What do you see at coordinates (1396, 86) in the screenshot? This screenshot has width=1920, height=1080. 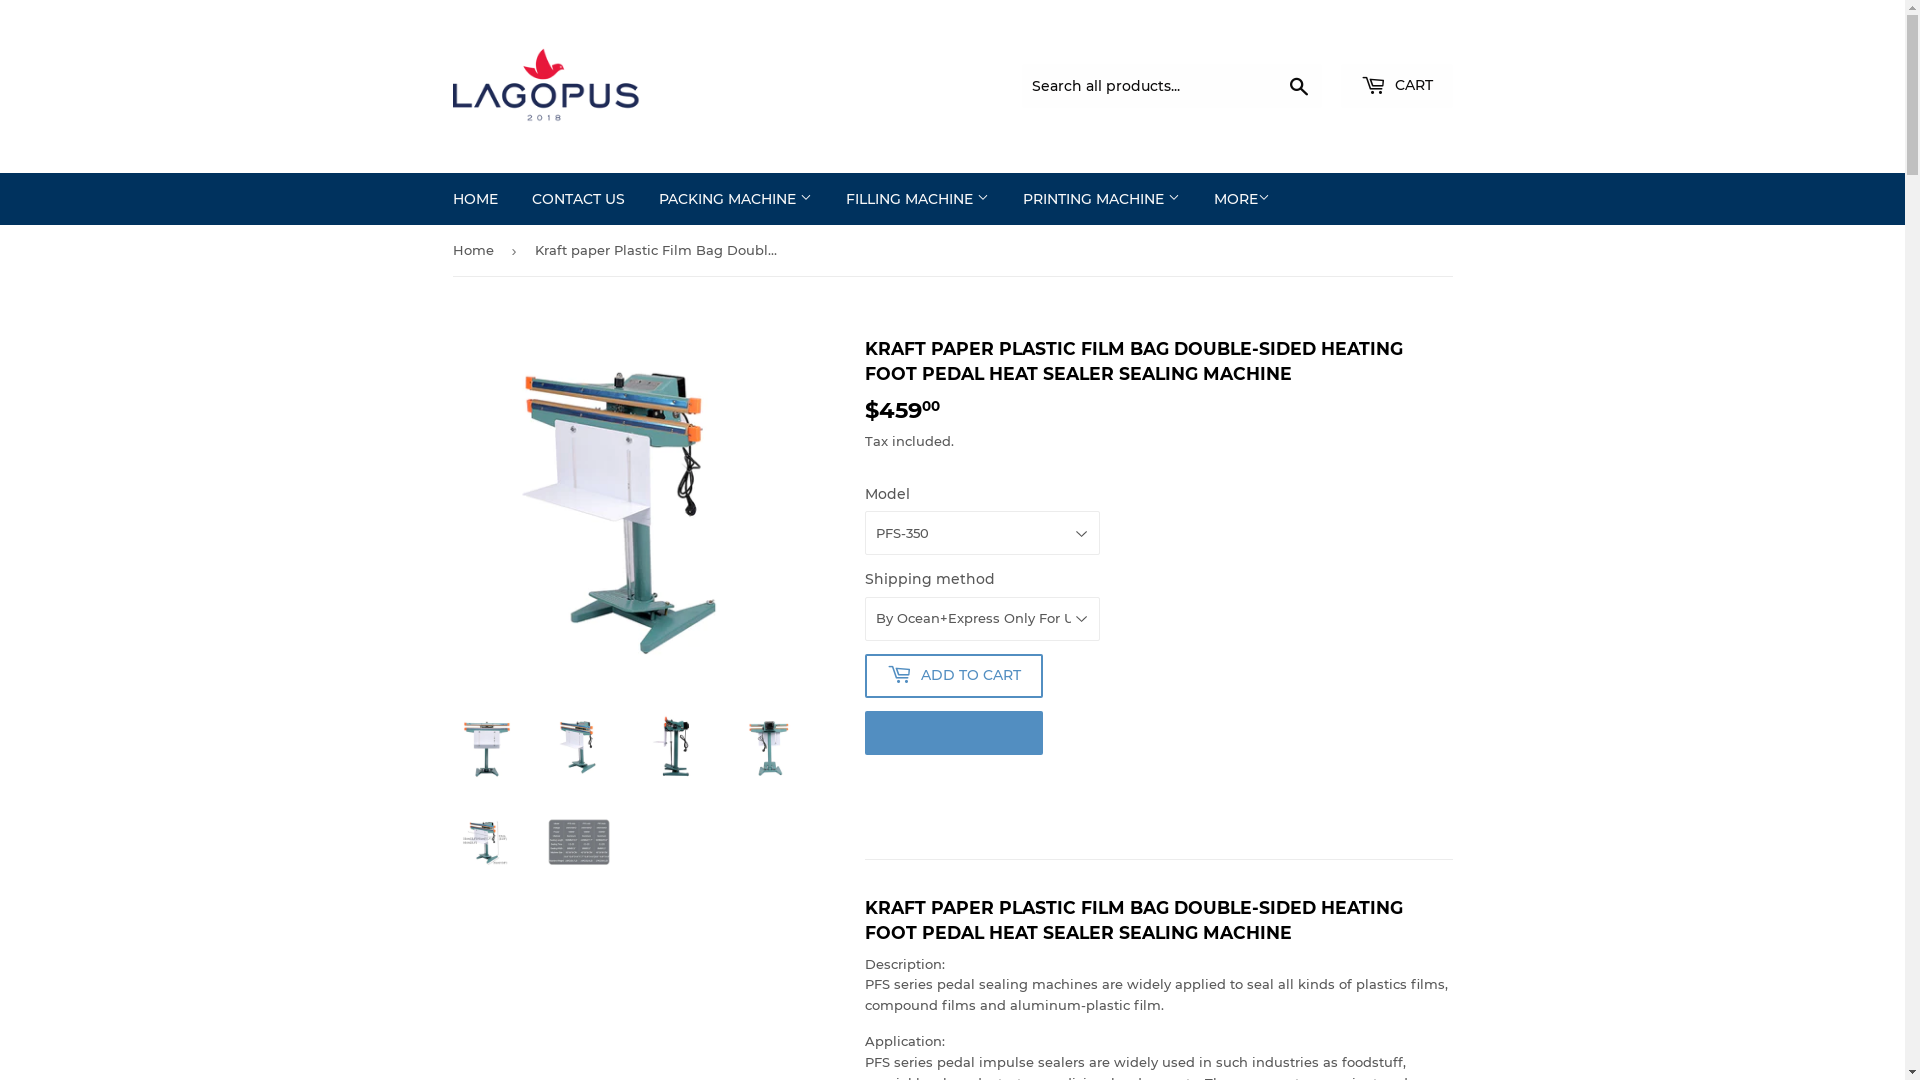 I see `CART` at bounding box center [1396, 86].